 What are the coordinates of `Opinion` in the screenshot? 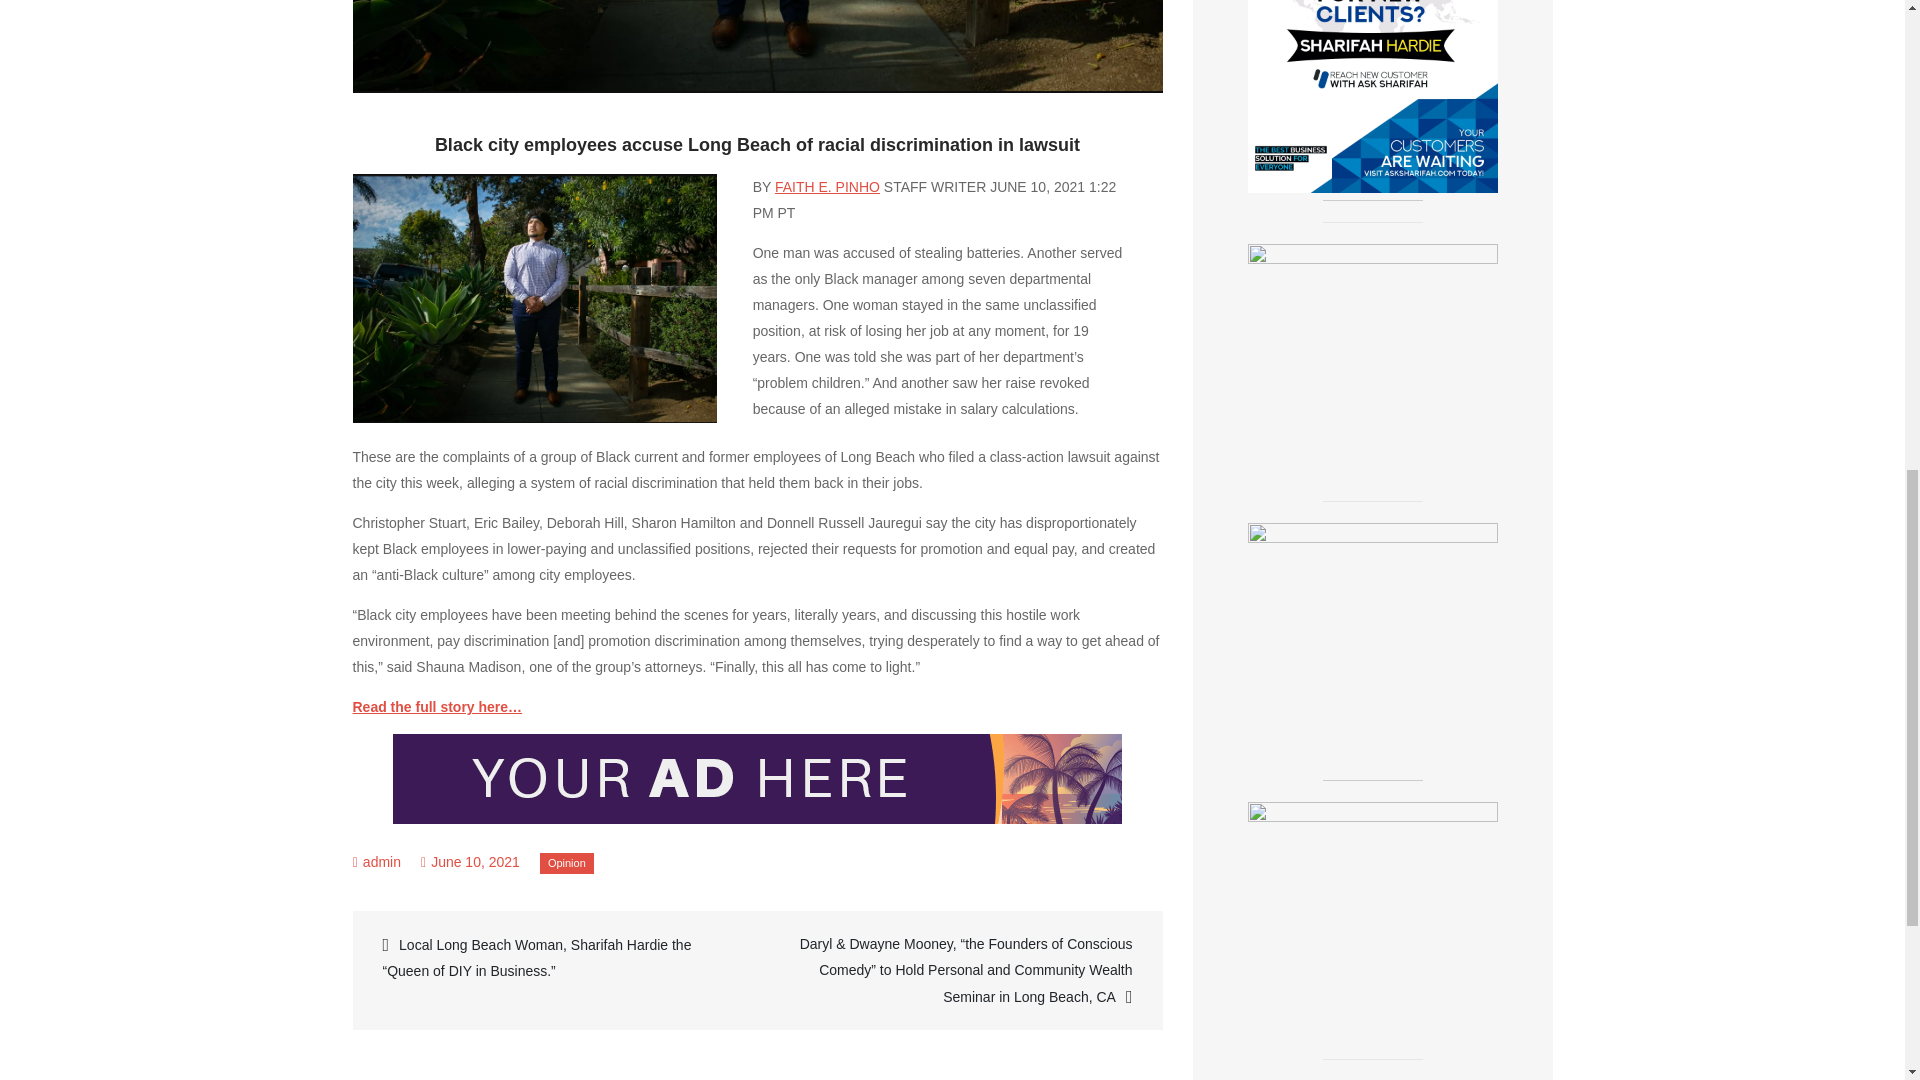 It's located at (566, 863).